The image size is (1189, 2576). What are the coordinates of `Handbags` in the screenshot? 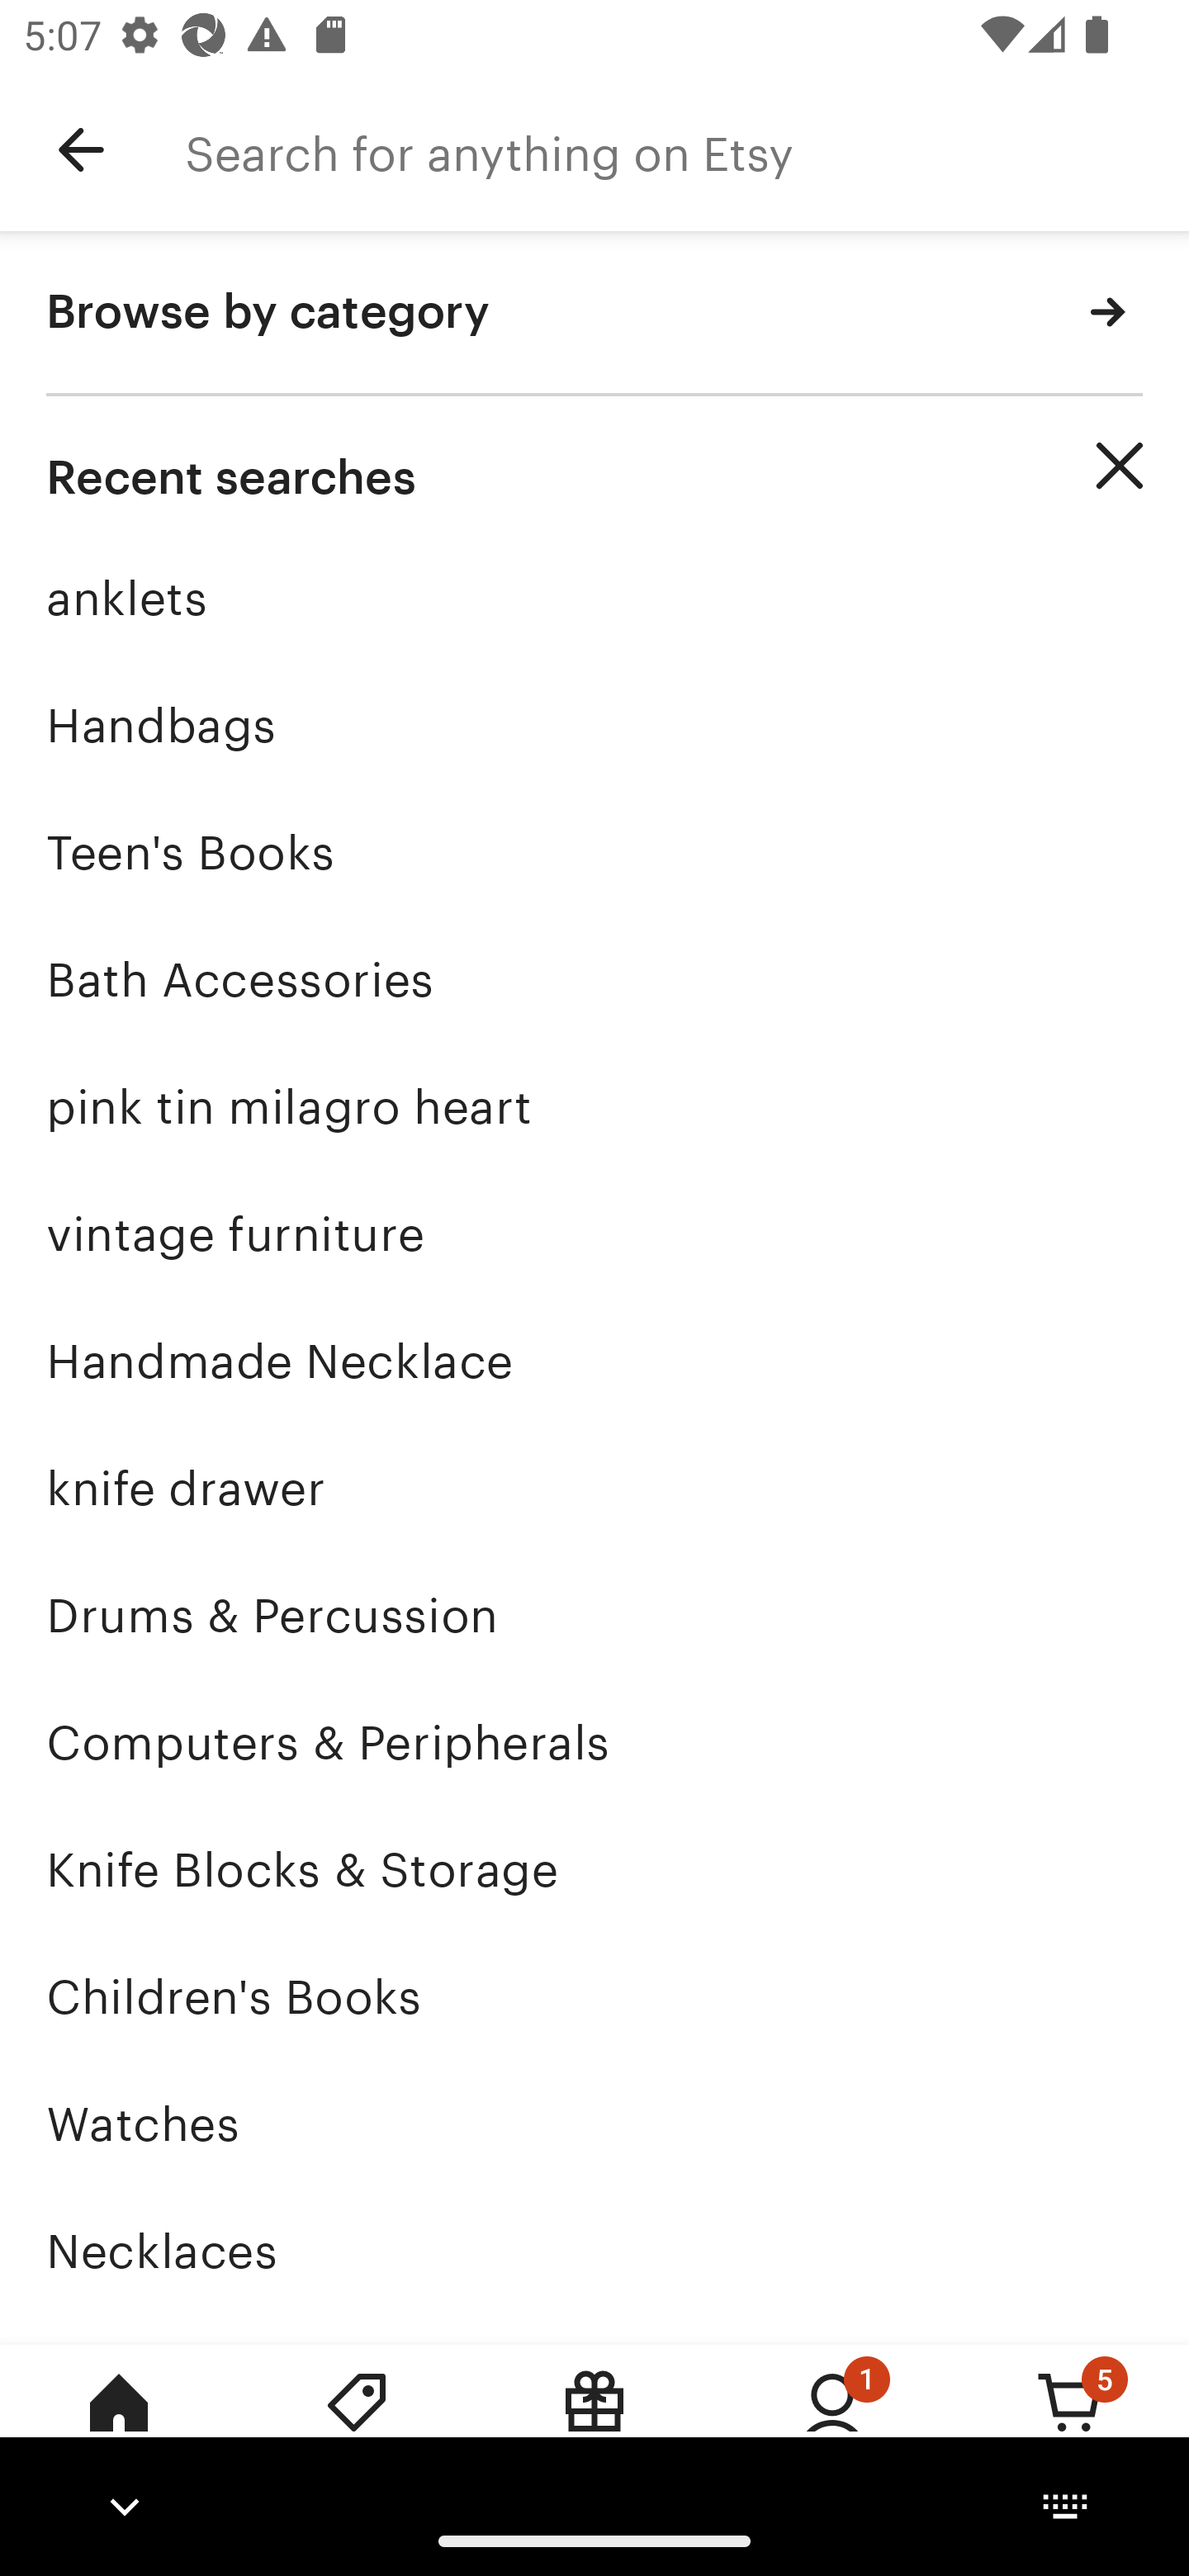 It's located at (594, 725).